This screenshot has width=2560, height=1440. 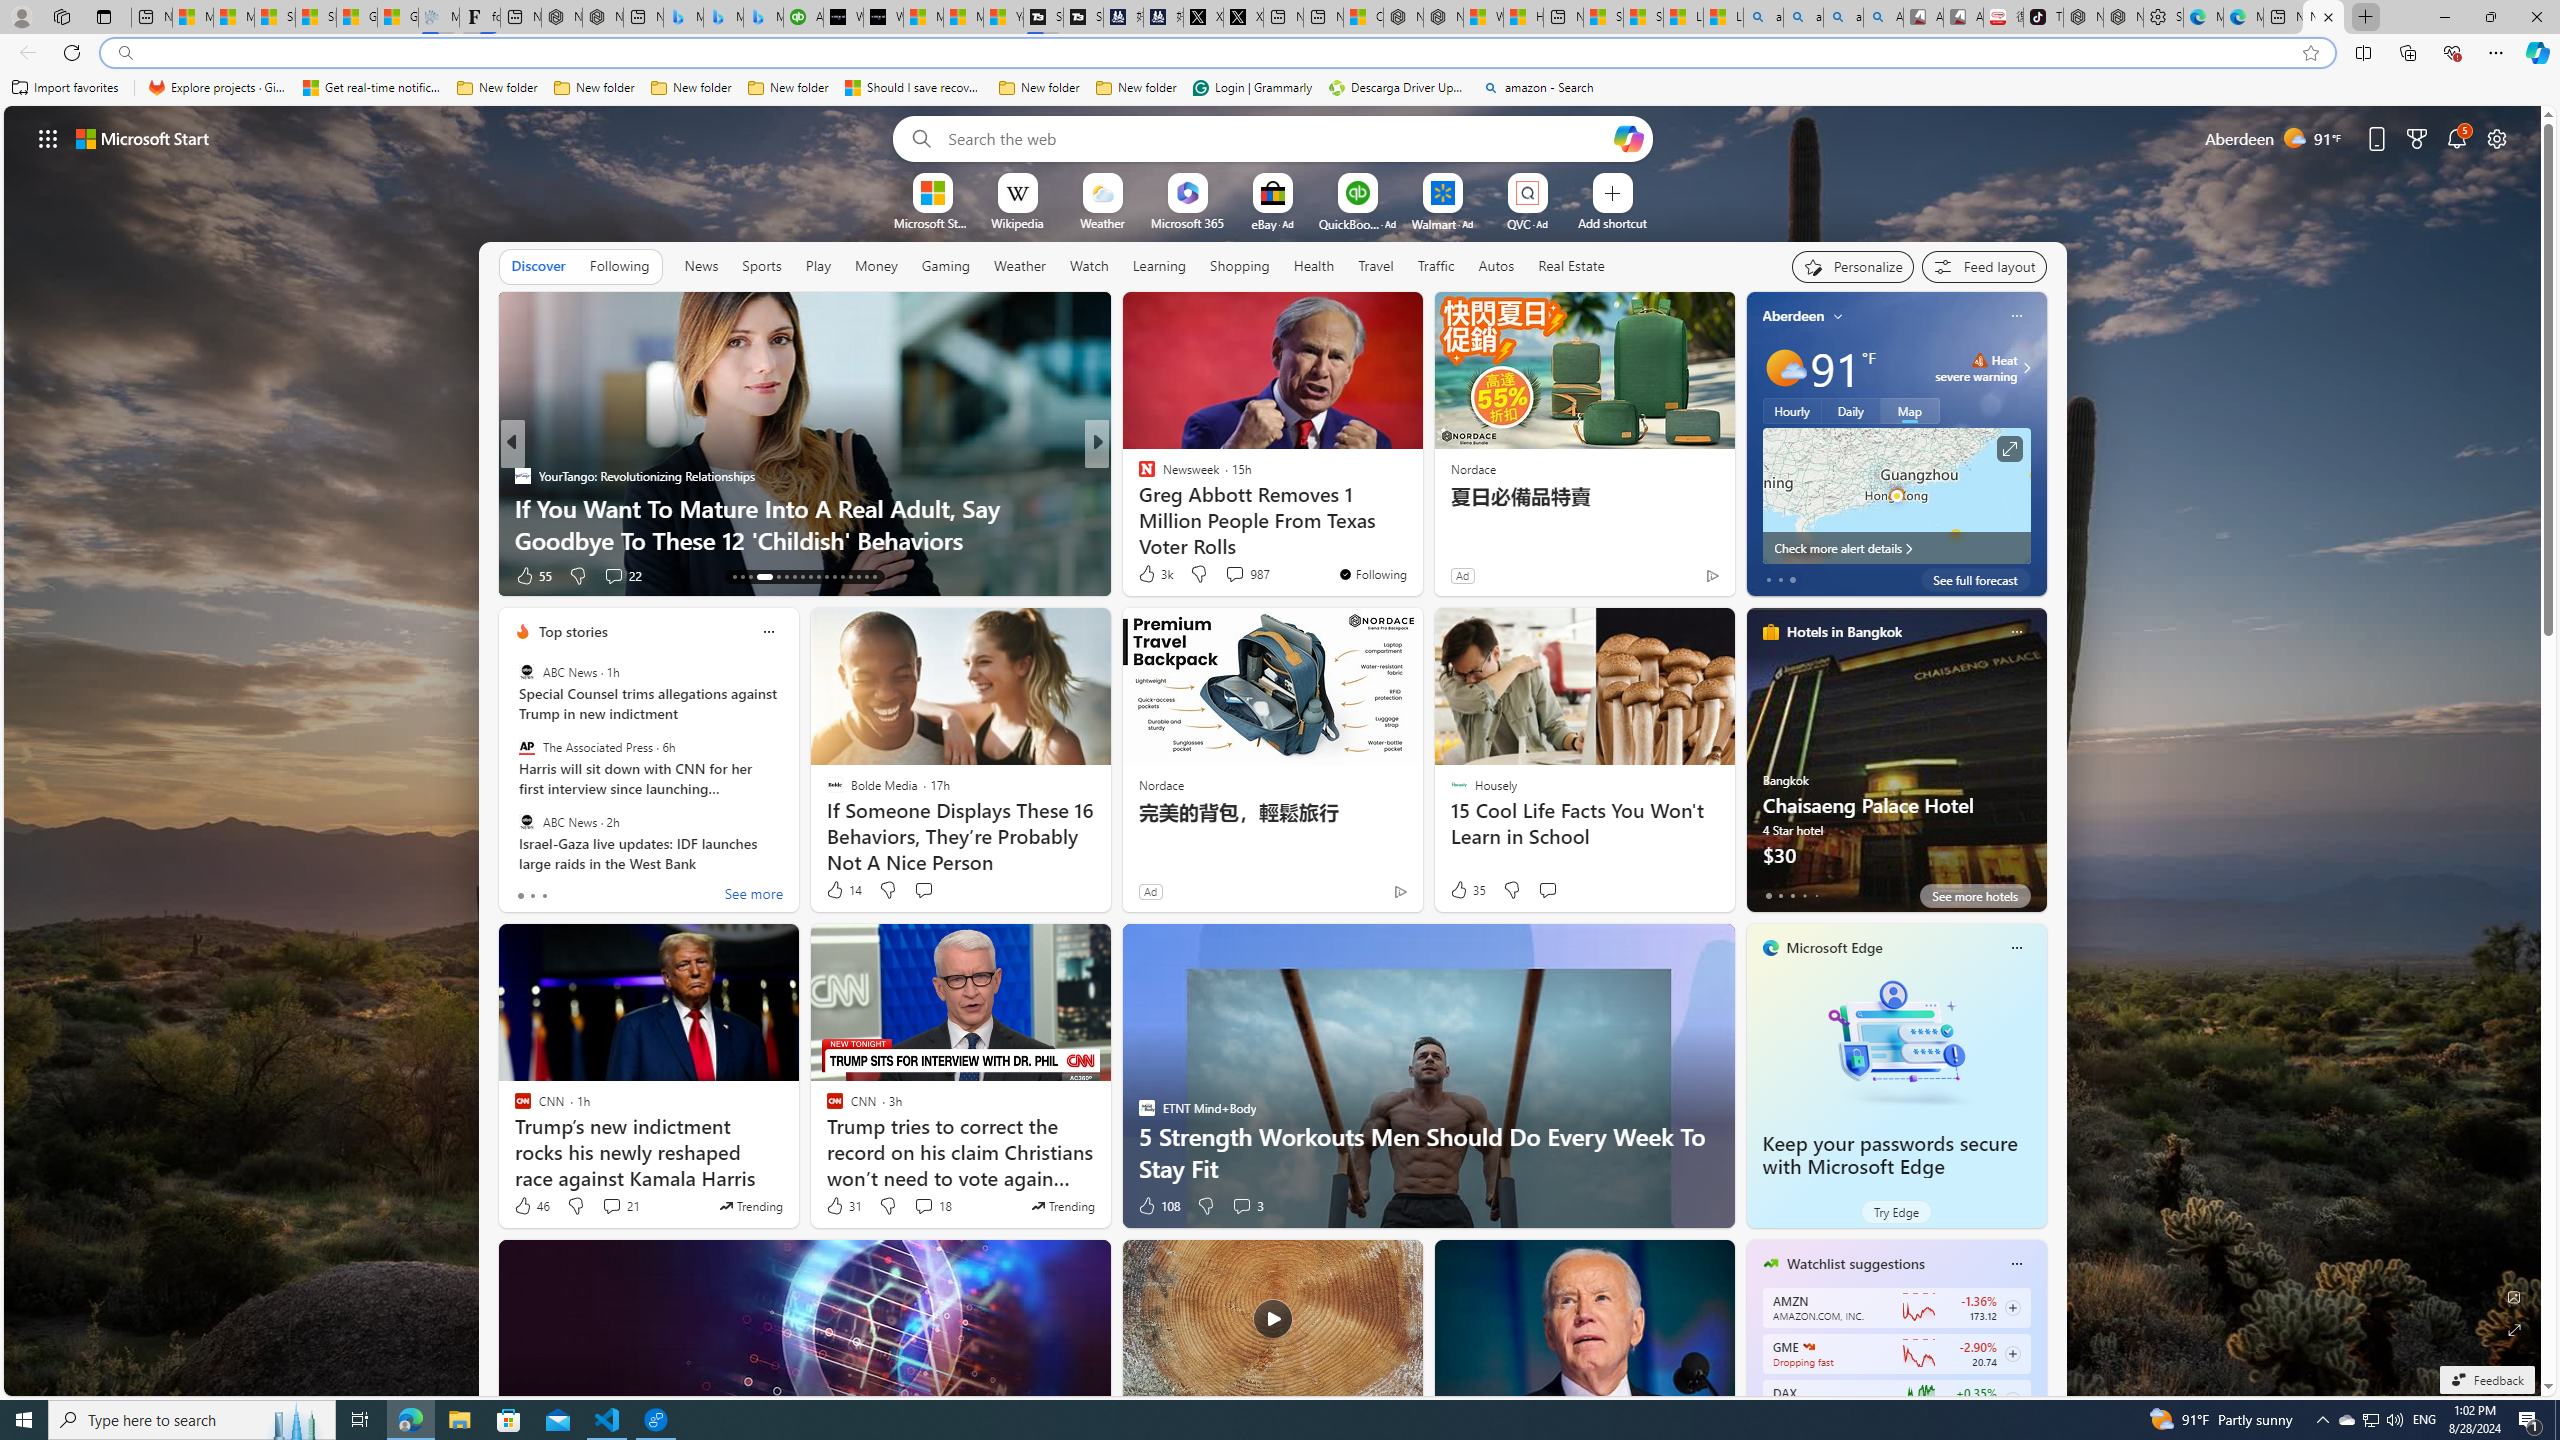 I want to click on Chaisaeng Palace Hotel, so click(x=1896, y=768).